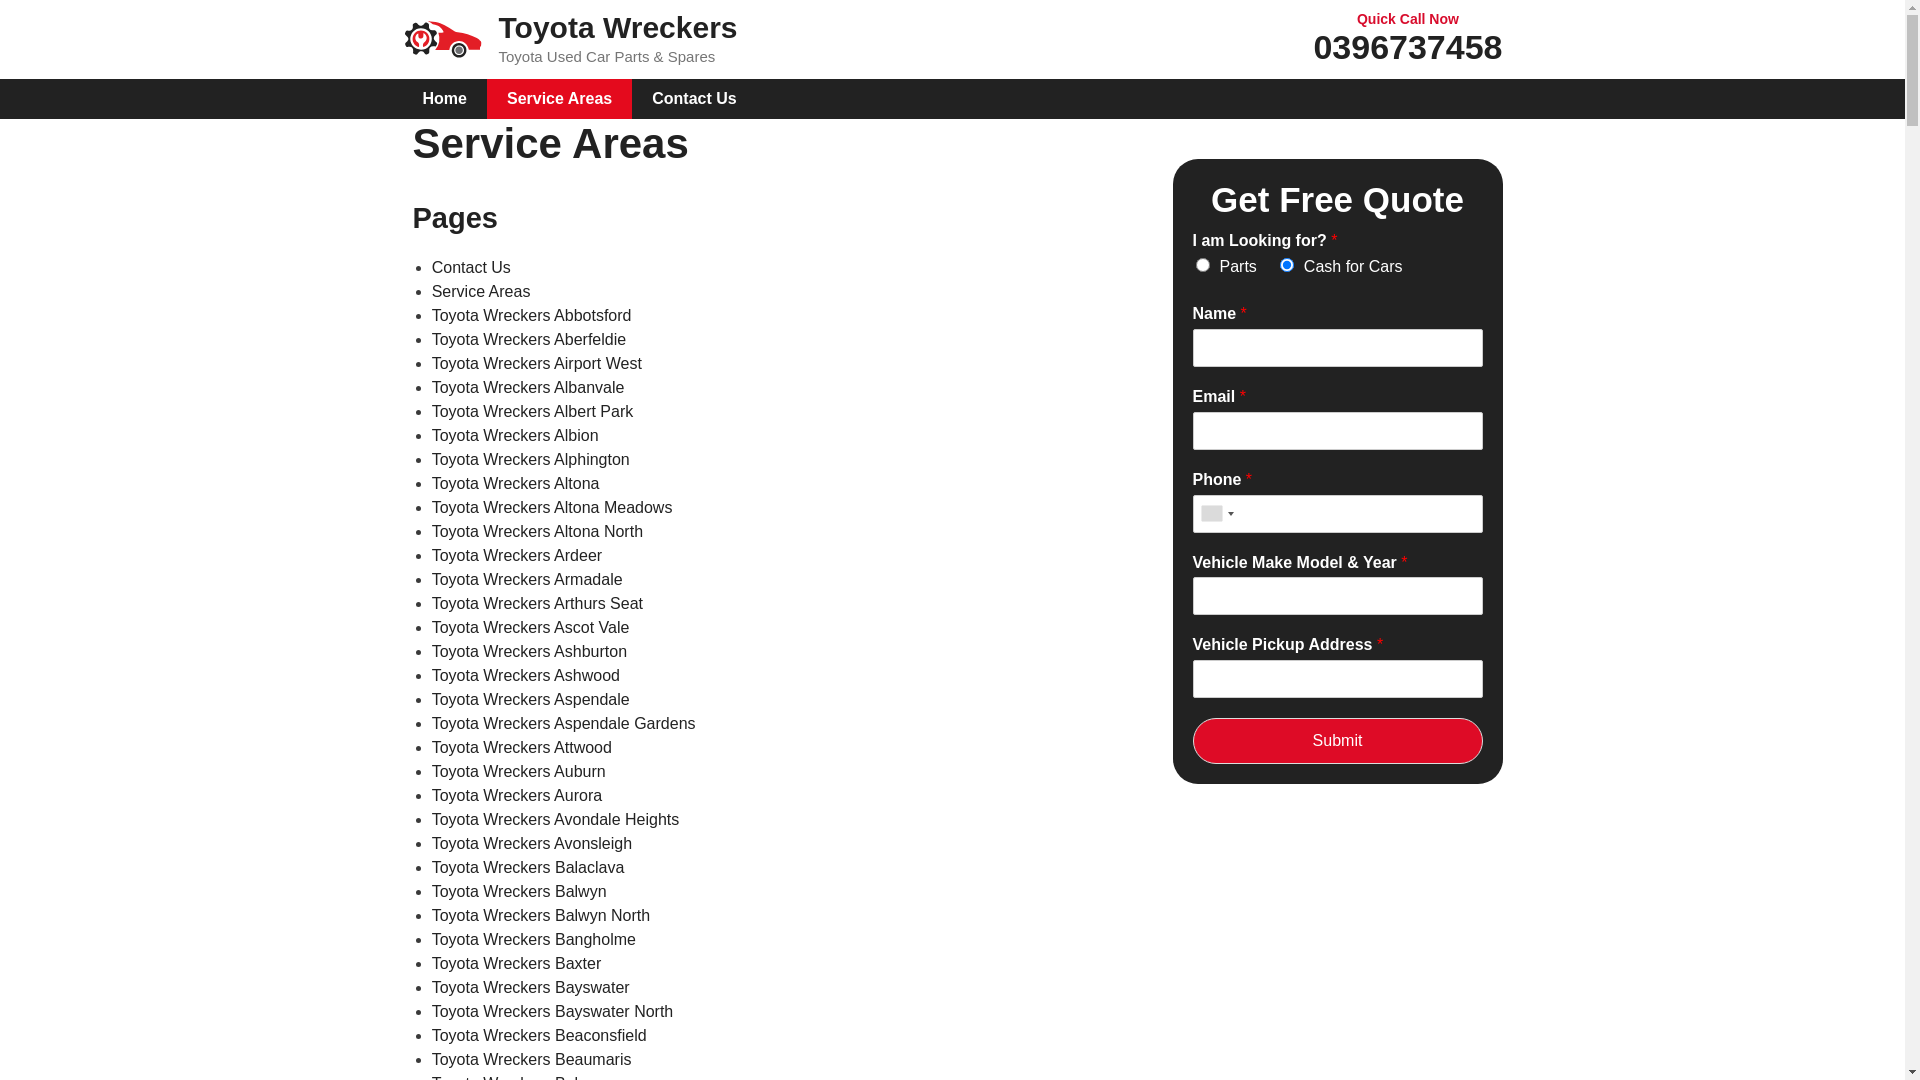  I want to click on Toyota Wreckers Bangholme, so click(534, 940).